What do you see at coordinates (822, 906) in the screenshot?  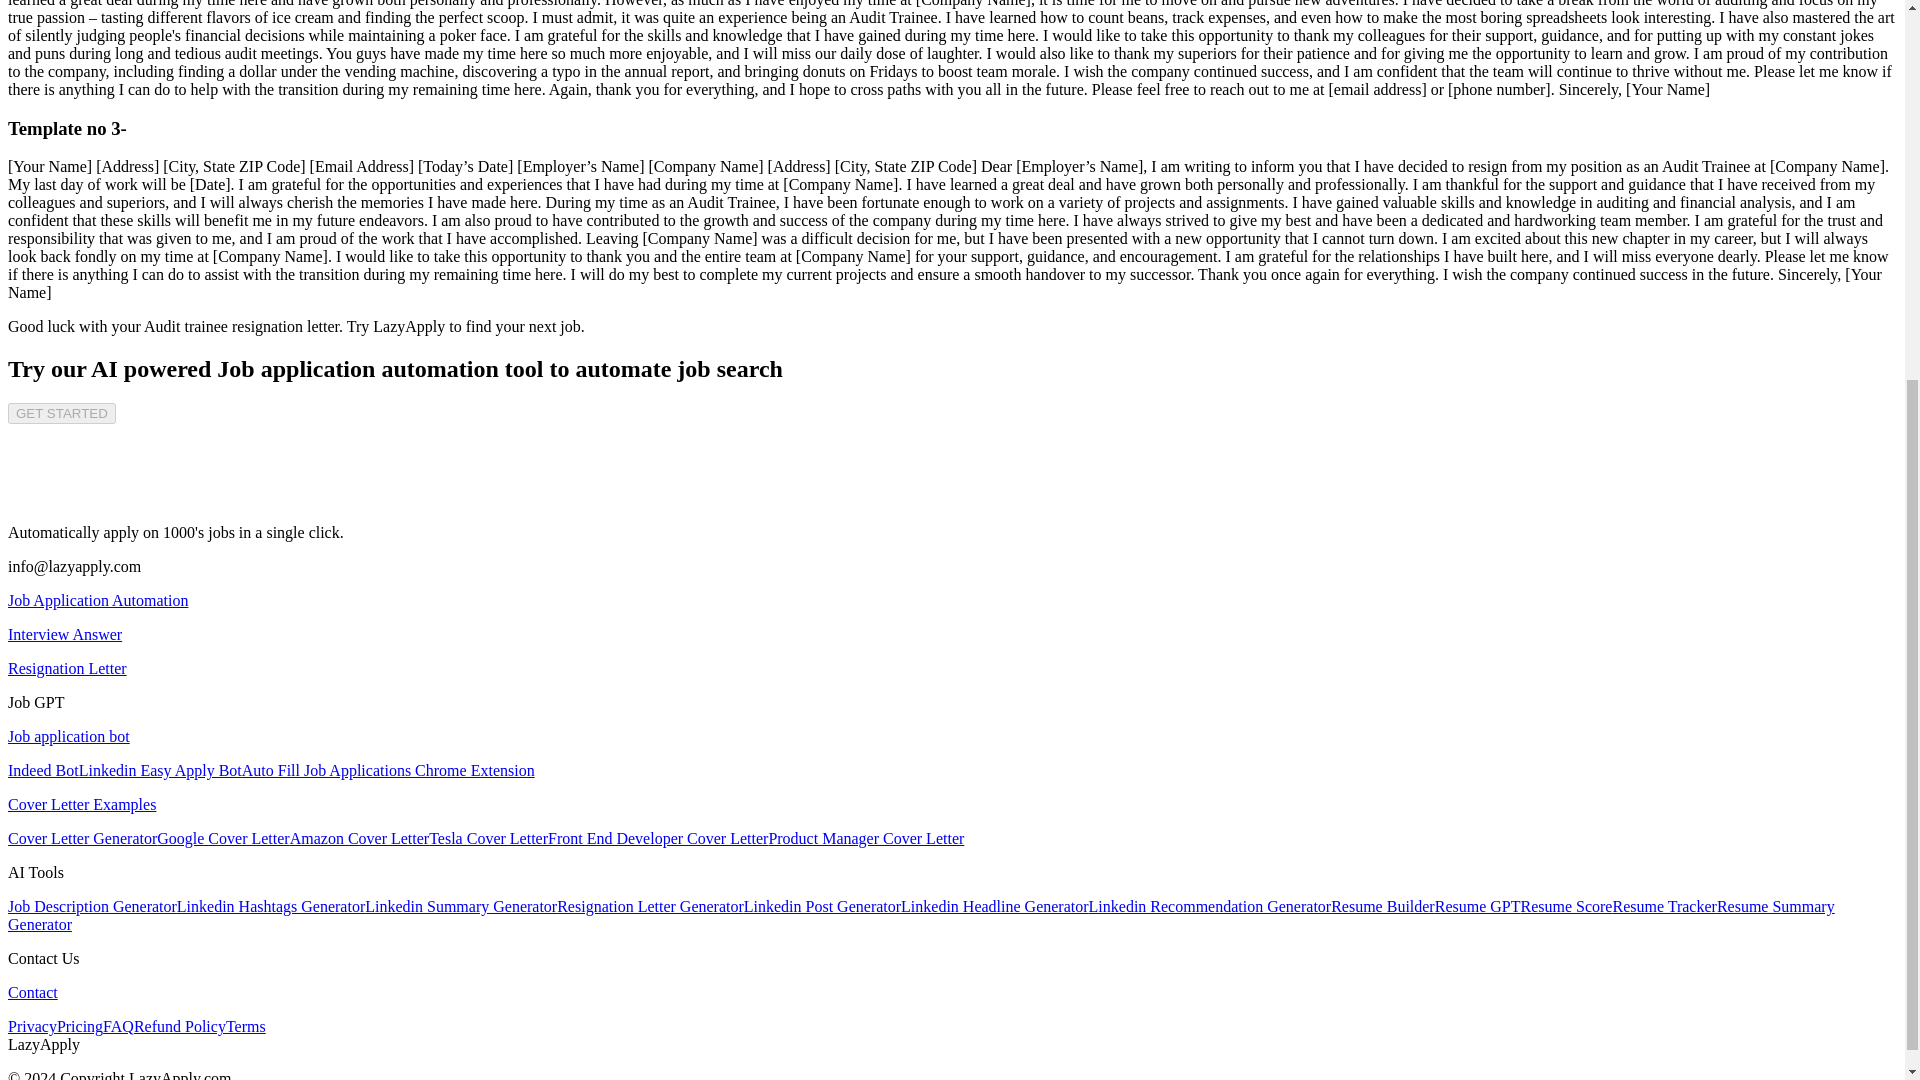 I see `Linkedin Post Generator` at bounding box center [822, 906].